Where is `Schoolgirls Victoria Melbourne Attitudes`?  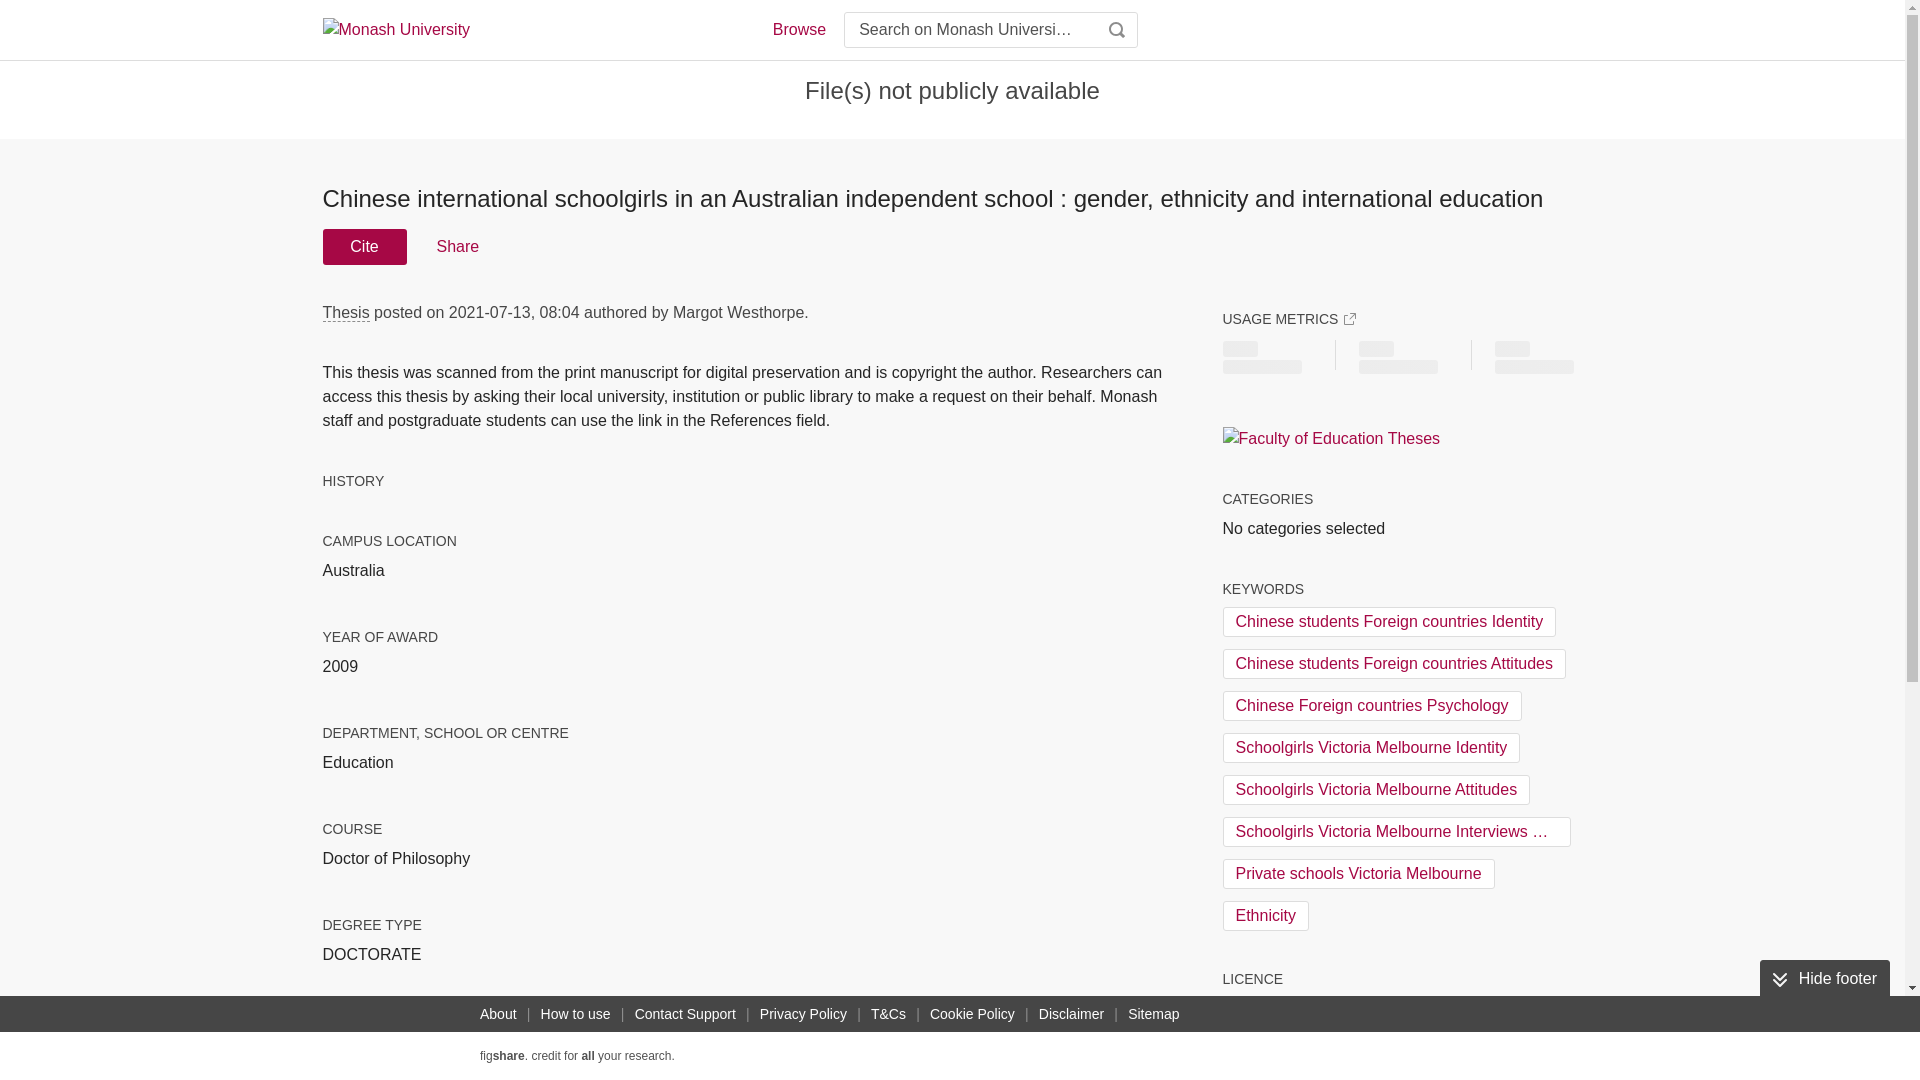
Schoolgirls Victoria Melbourne Attitudes is located at coordinates (1376, 790).